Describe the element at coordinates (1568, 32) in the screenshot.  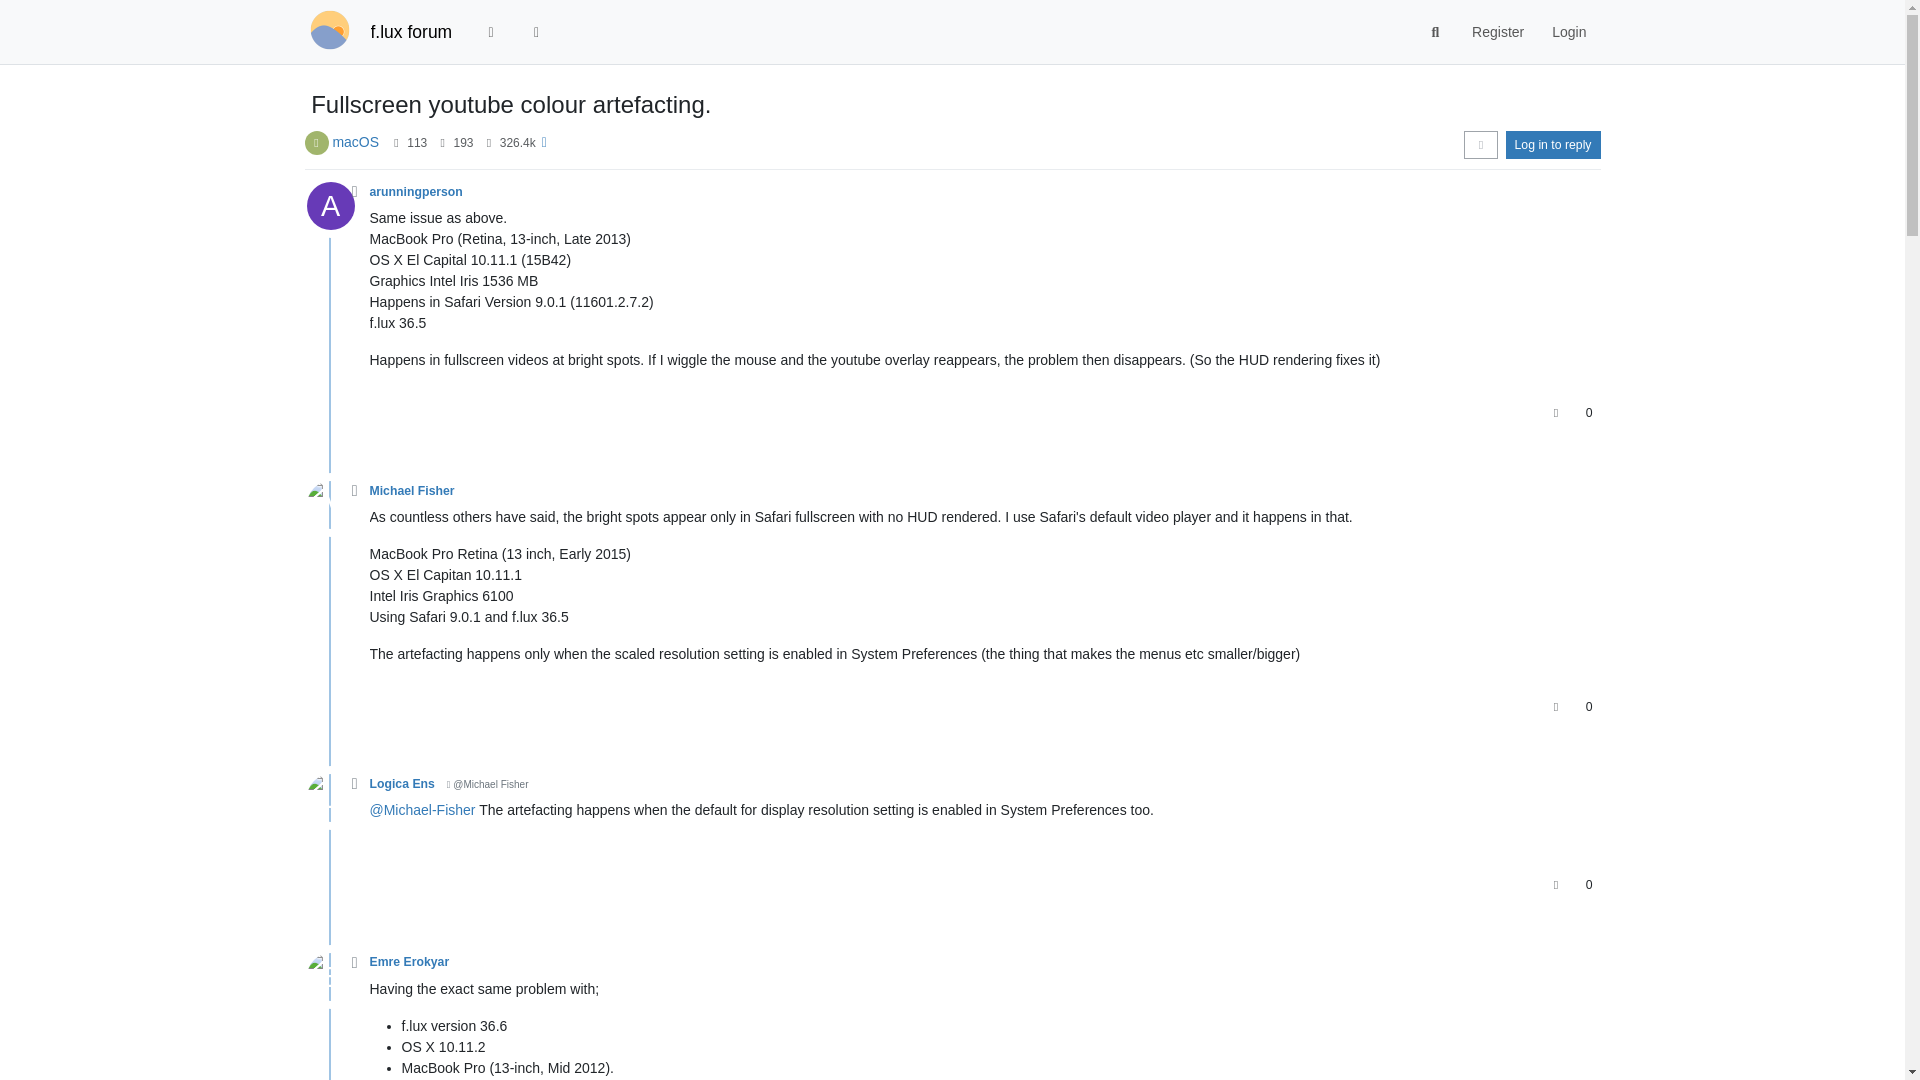
I see `Login` at that location.